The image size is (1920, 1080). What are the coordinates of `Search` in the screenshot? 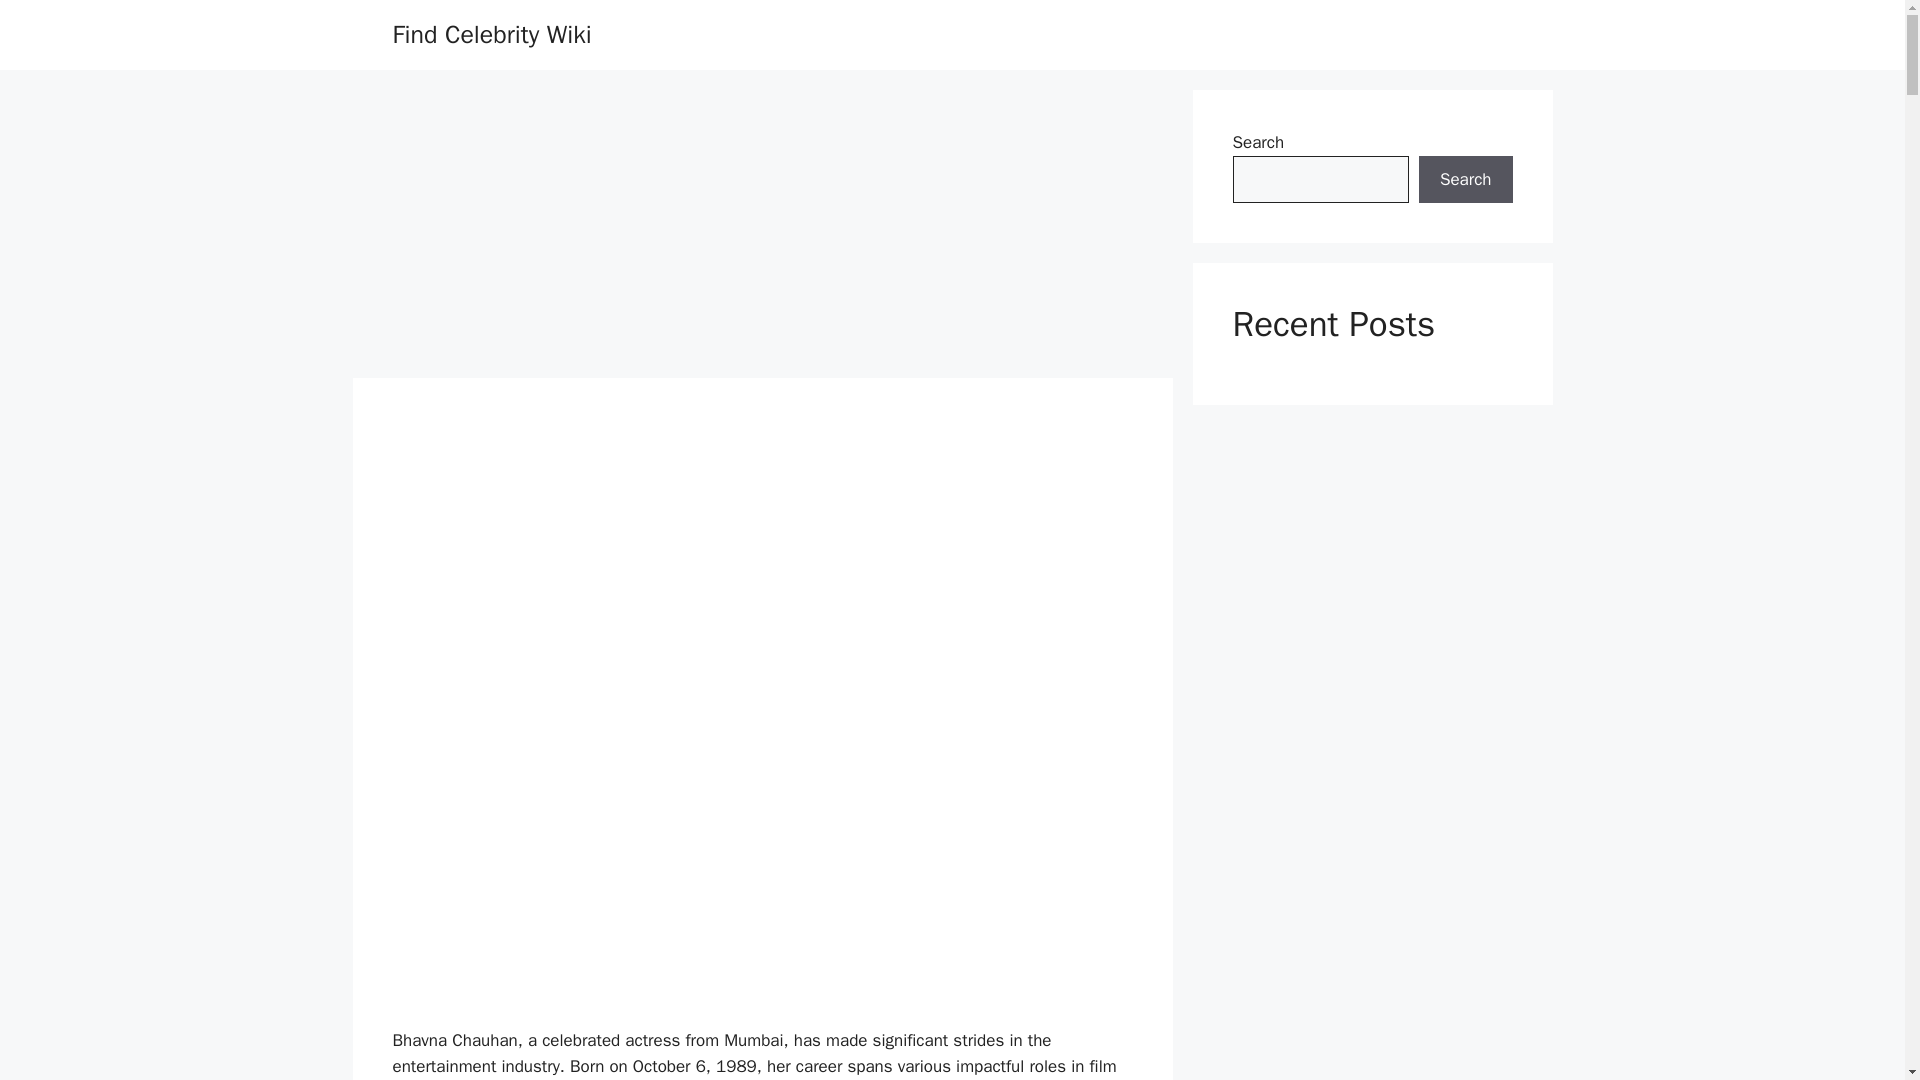 It's located at (1465, 180).